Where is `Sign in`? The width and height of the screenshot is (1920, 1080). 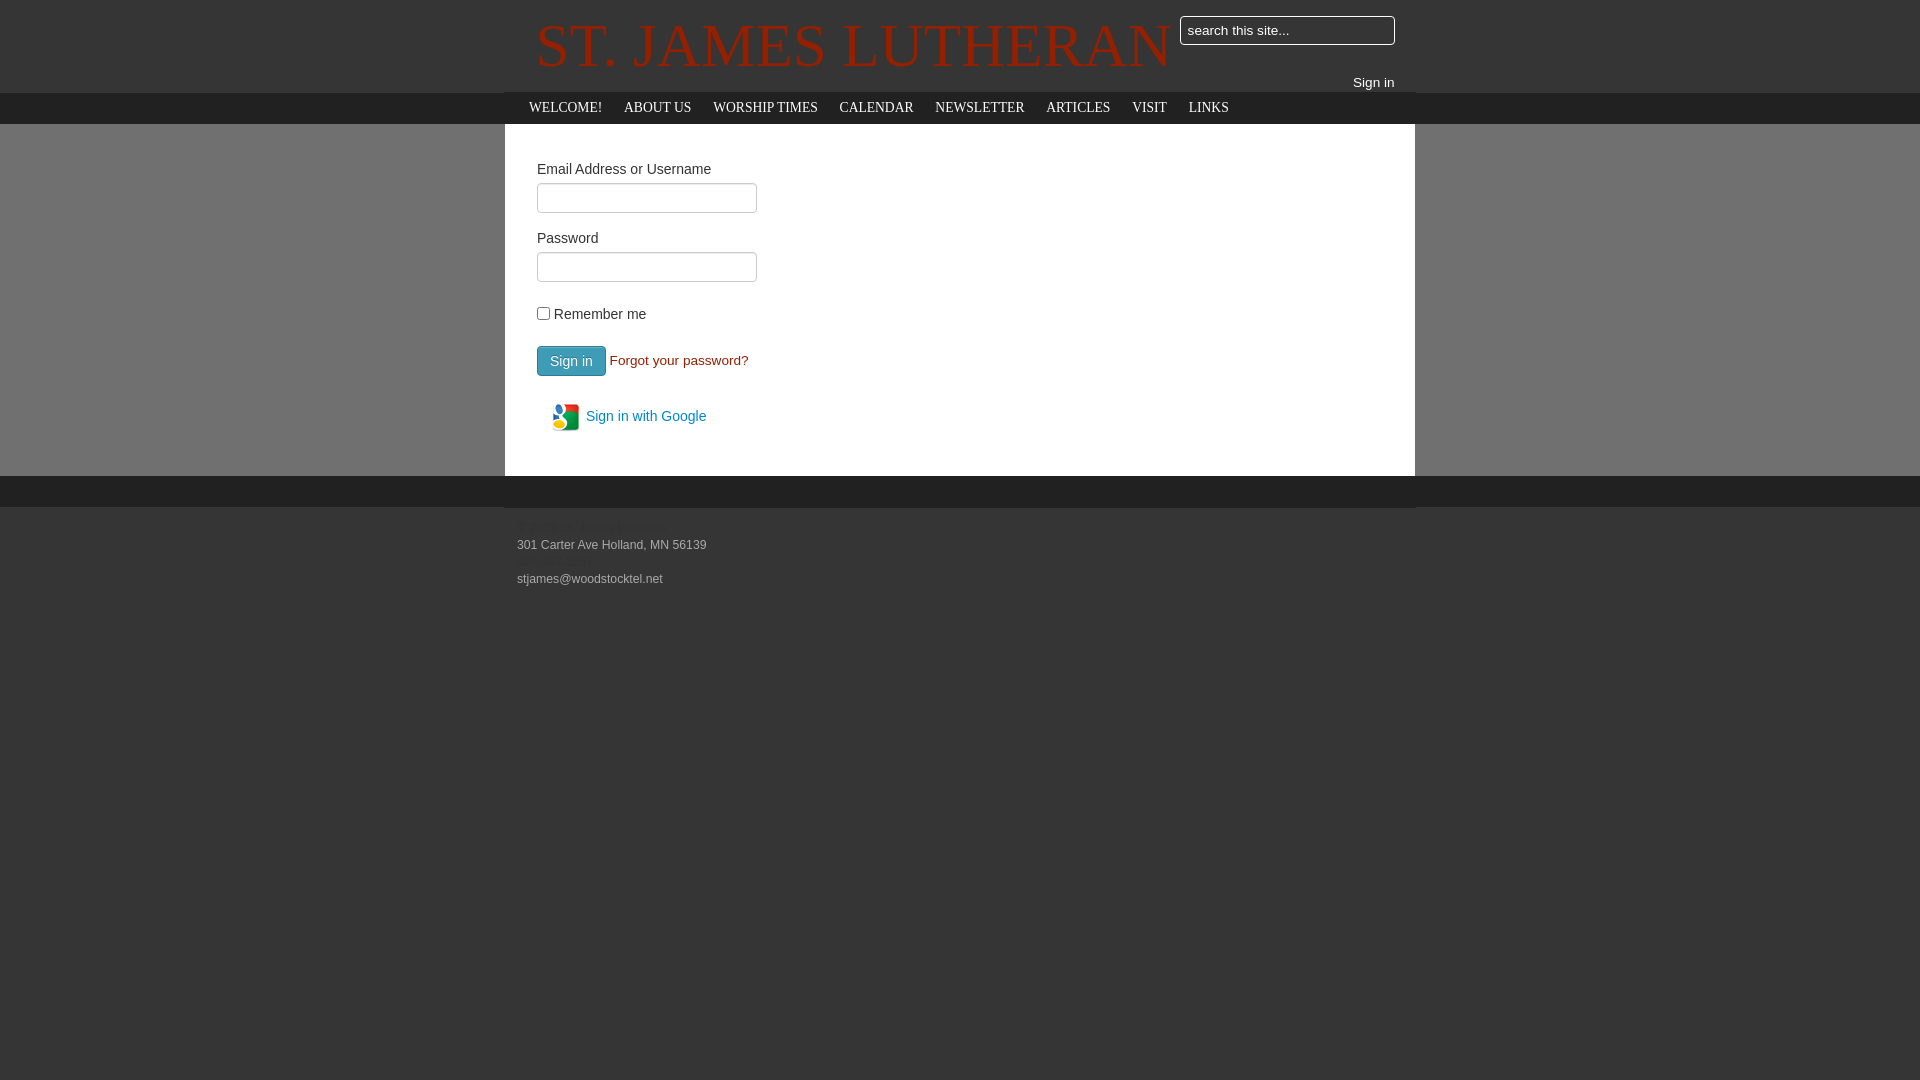
Sign in is located at coordinates (572, 361).